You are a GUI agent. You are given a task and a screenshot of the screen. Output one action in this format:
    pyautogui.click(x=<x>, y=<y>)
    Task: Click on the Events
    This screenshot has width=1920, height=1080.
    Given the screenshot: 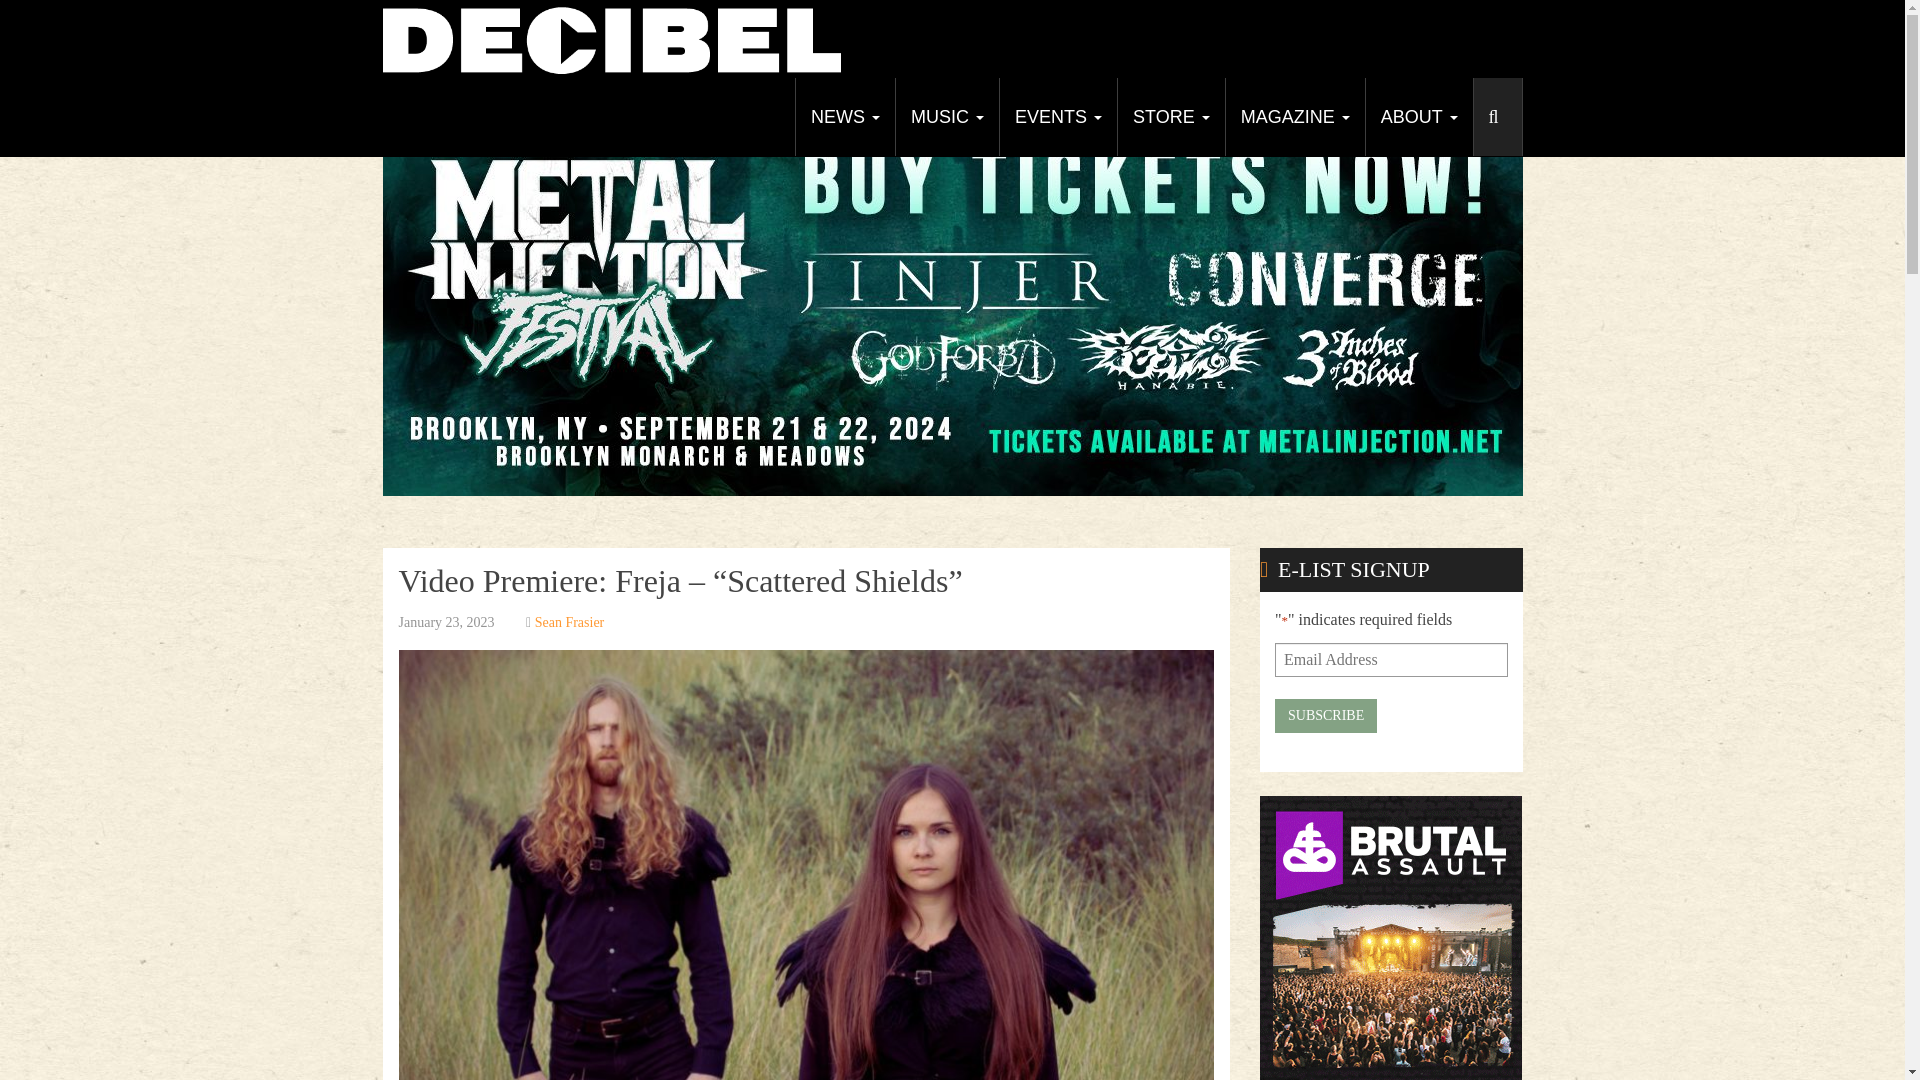 What is the action you would take?
    pyautogui.click(x=1058, y=116)
    